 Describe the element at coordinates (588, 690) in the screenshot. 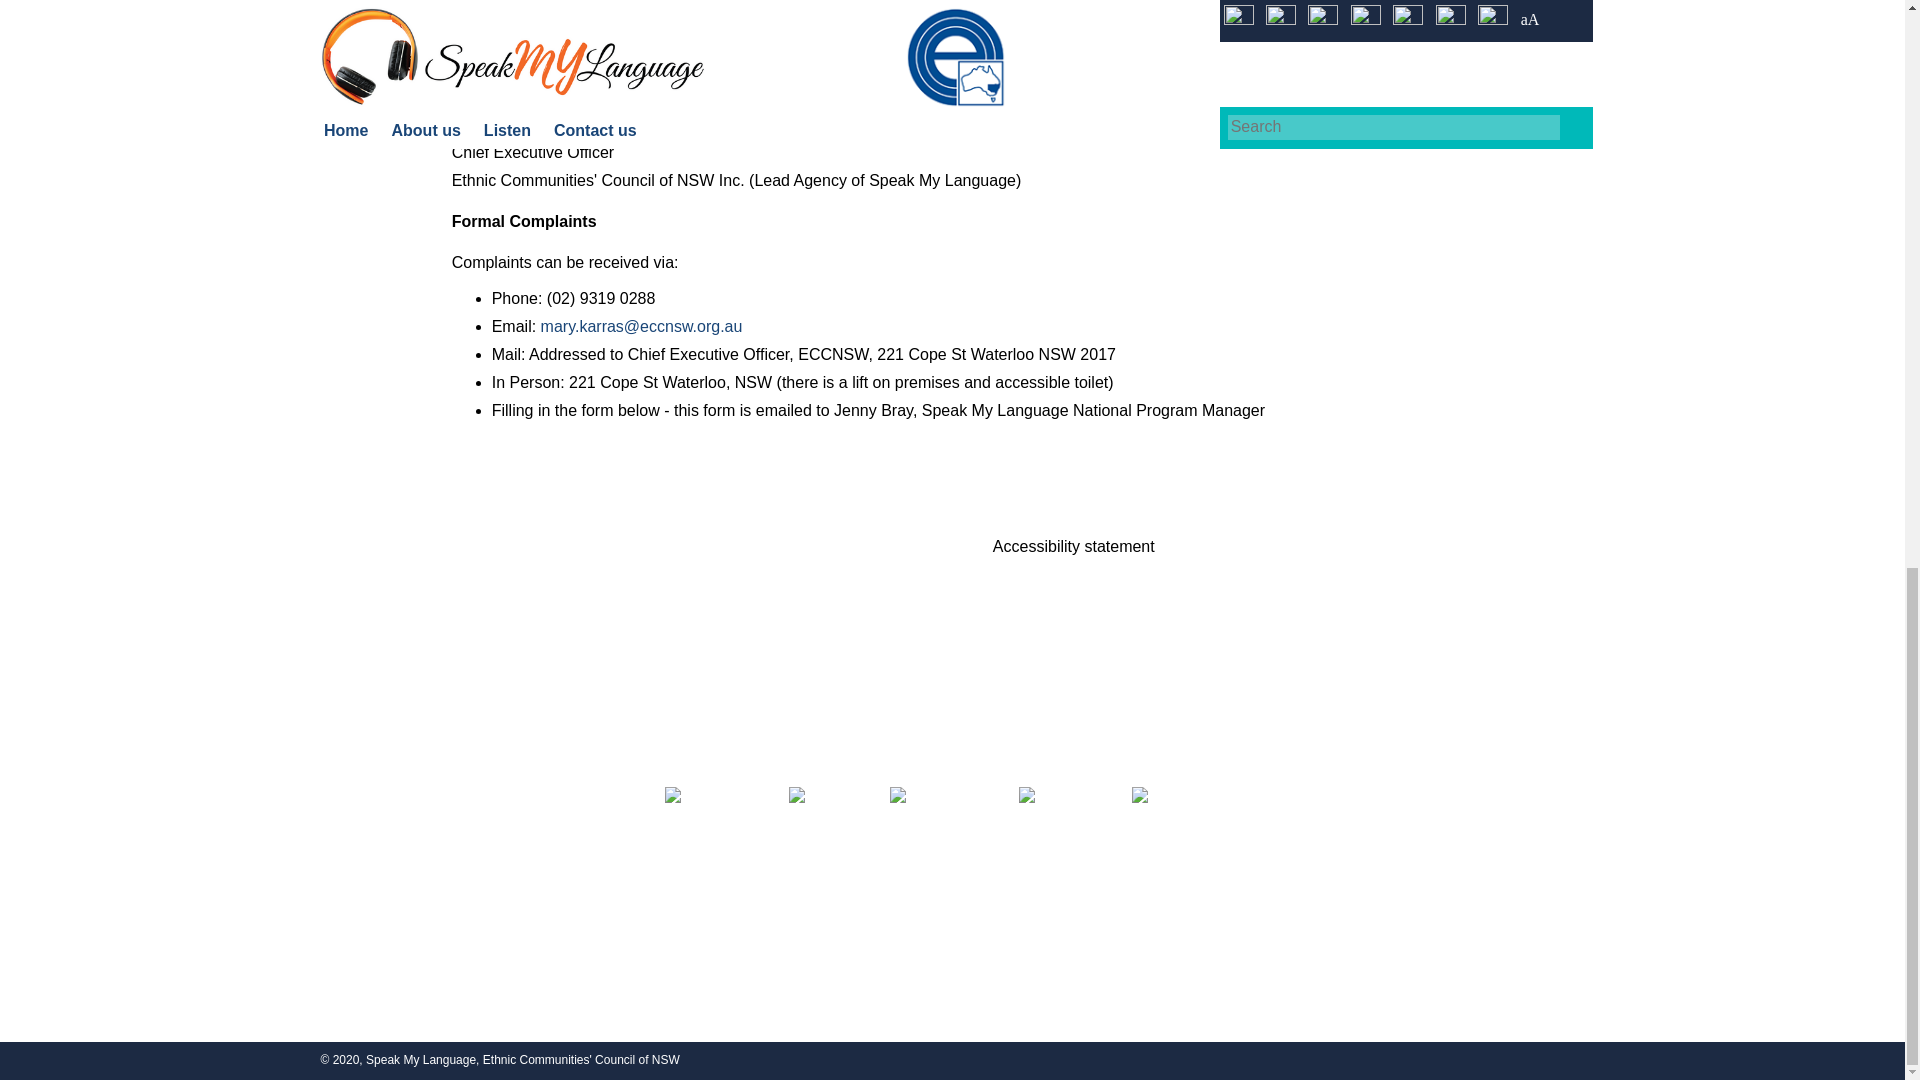

I see `State Coordinators` at that location.